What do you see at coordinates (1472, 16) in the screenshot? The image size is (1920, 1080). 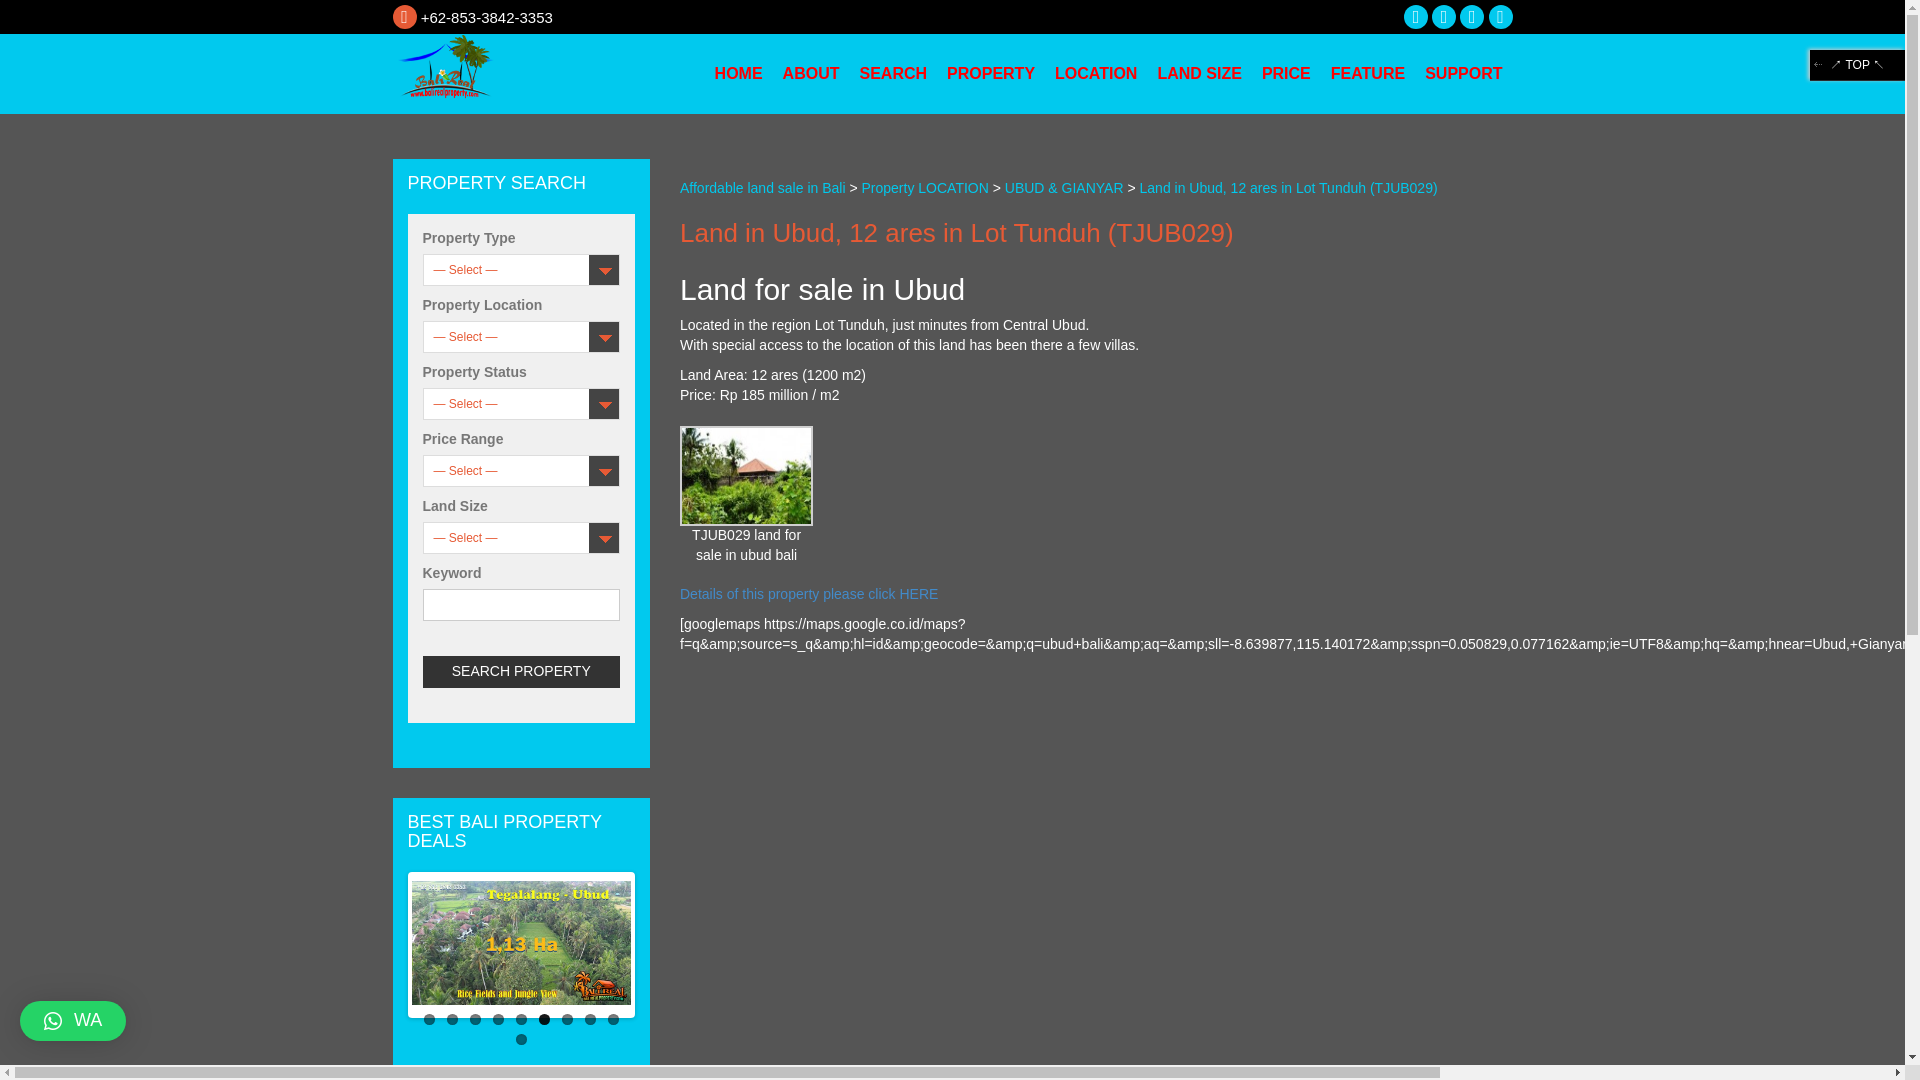 I see `Follow us on Google Plus` at bounding box center [1472, 16].